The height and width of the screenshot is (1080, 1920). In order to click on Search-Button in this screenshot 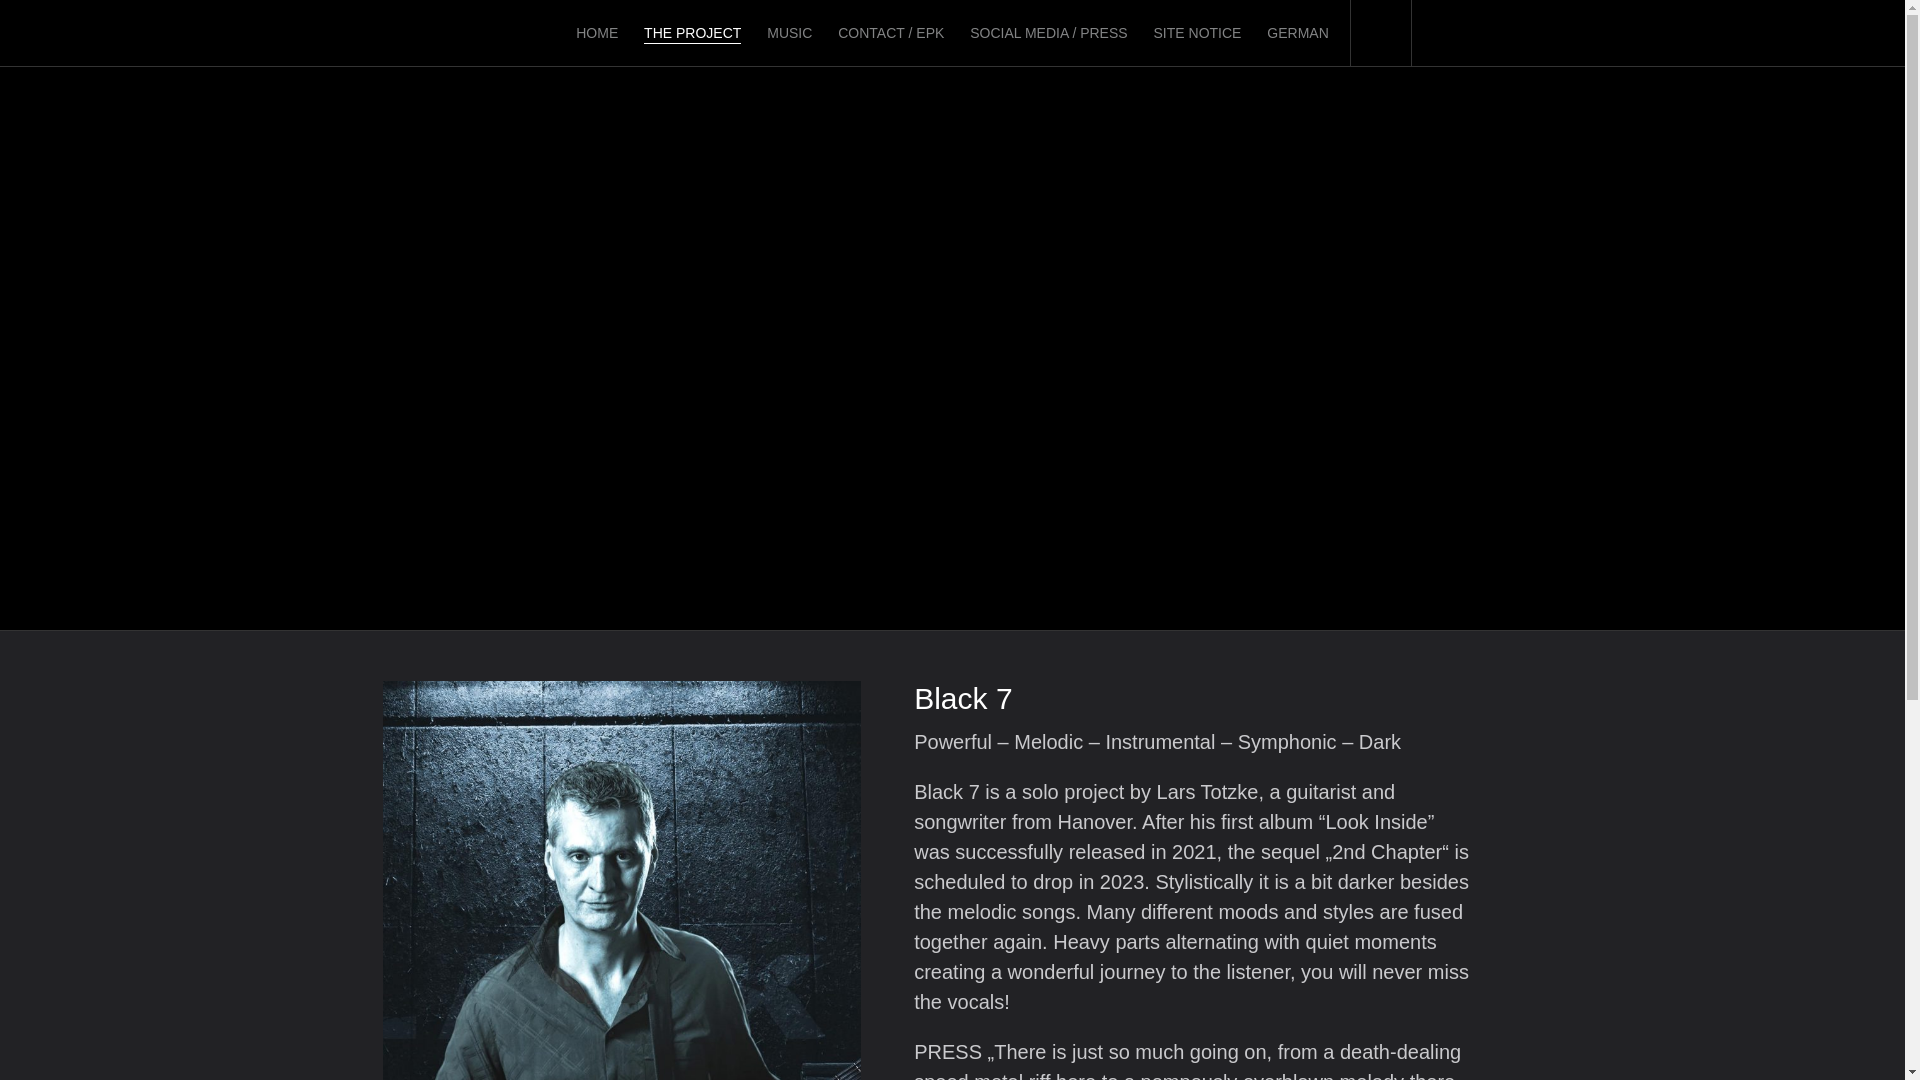, I will do `click(1380, 32)`.